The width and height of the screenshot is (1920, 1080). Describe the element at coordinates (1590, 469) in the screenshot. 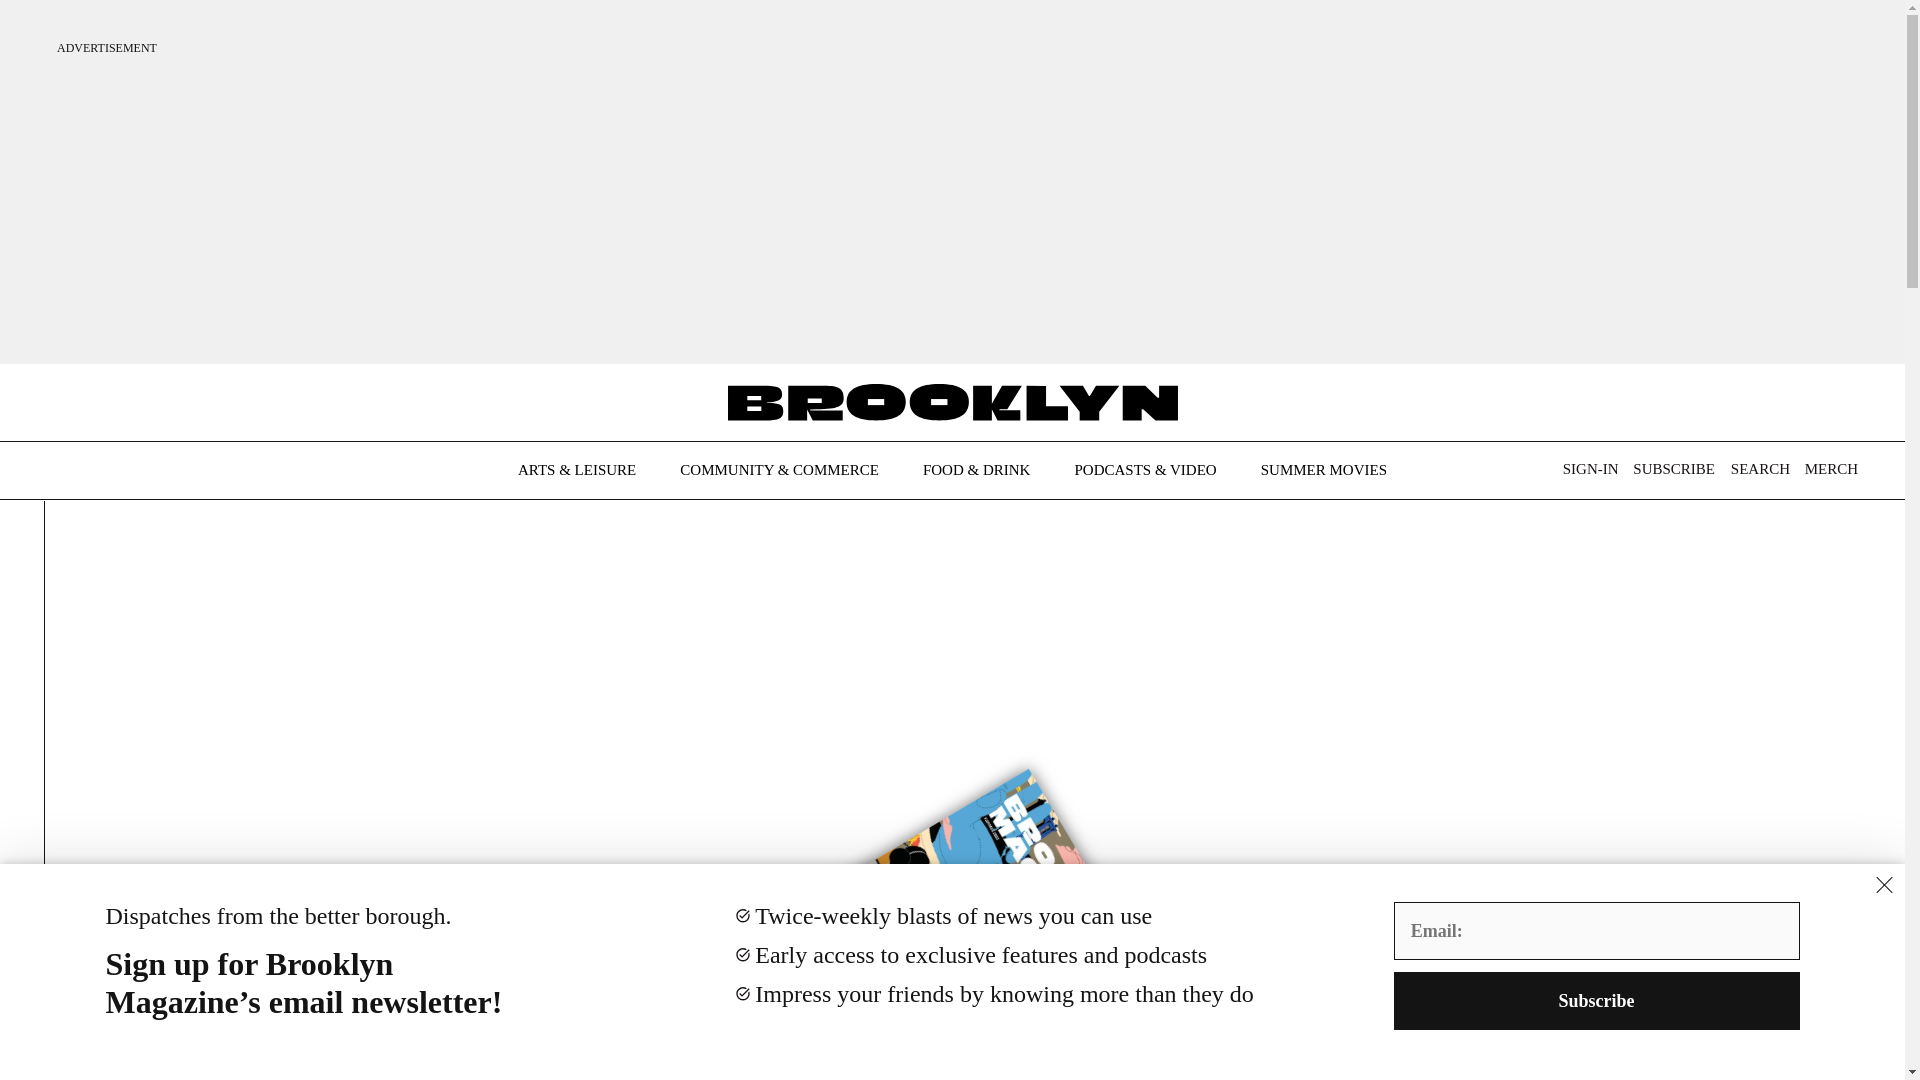

I see `SIGN-IN` at that location.